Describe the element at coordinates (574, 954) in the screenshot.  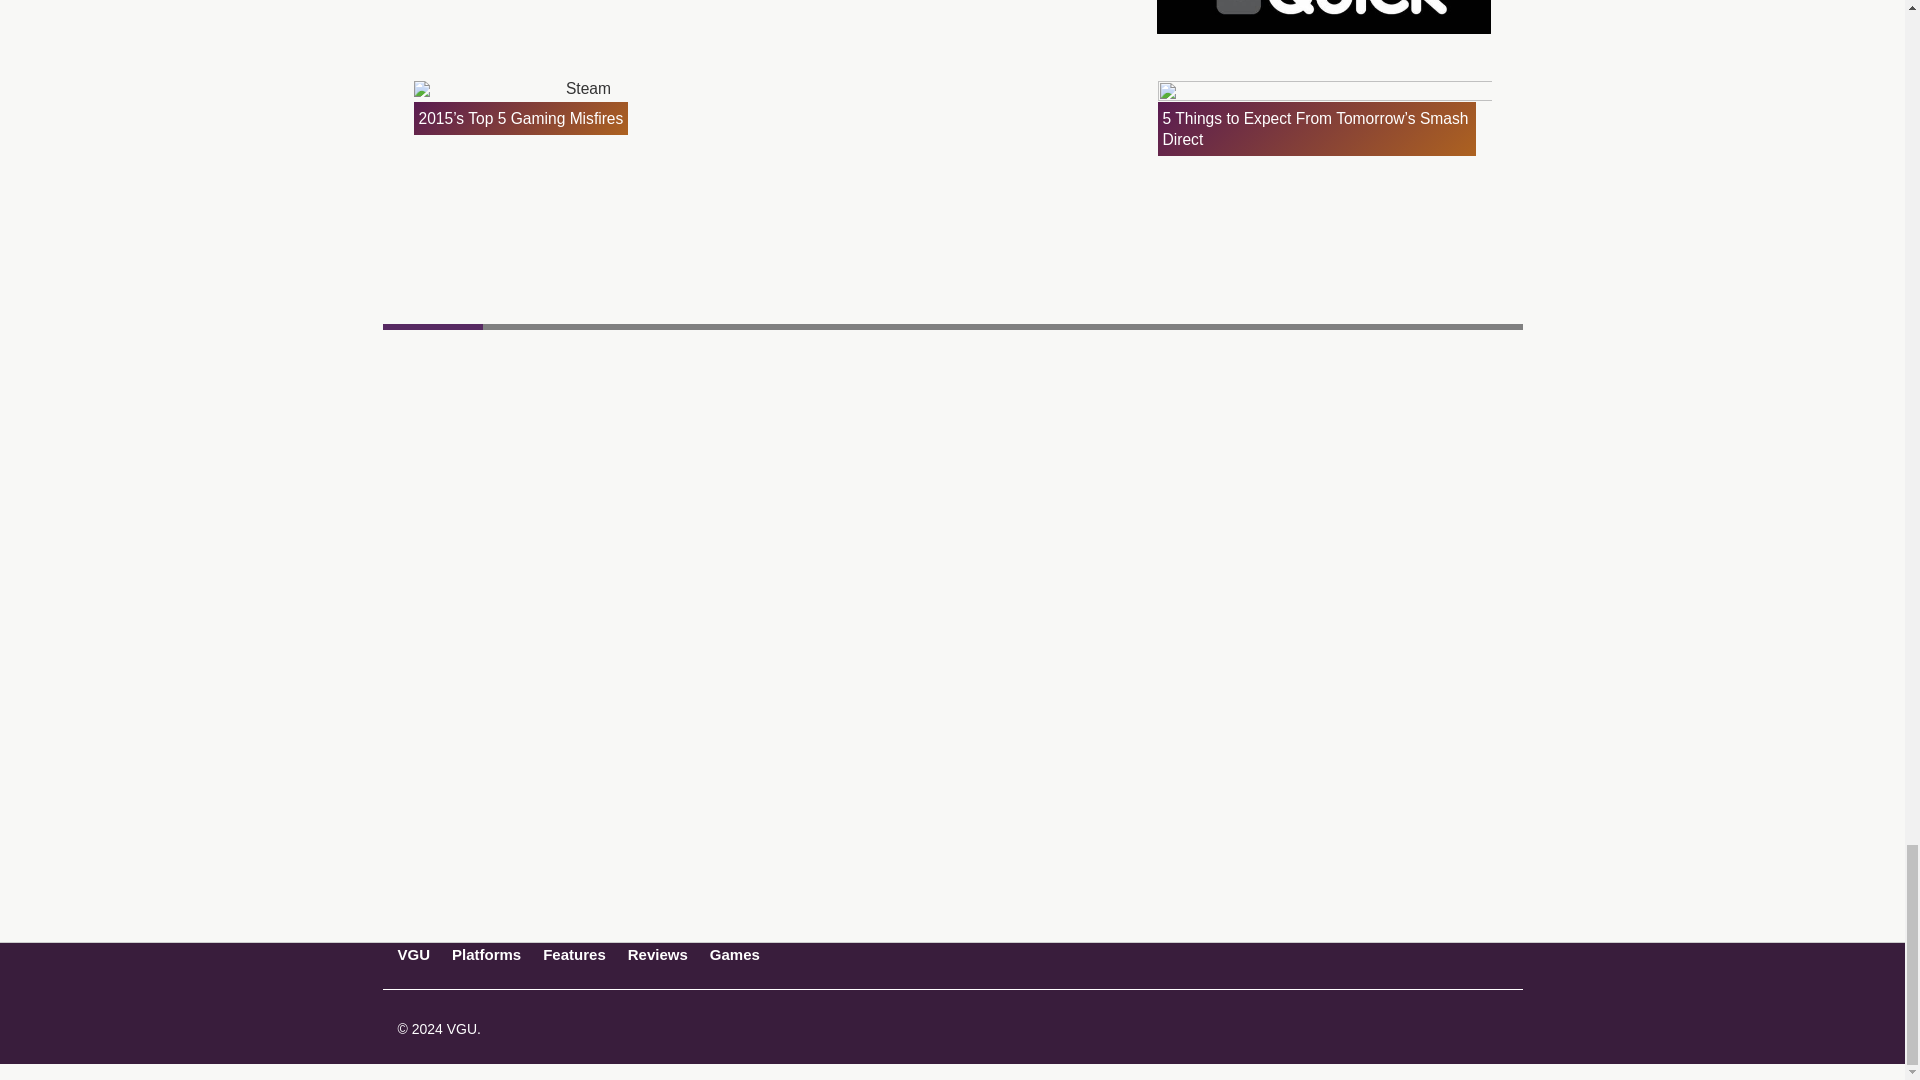
I see `Features` at that location.